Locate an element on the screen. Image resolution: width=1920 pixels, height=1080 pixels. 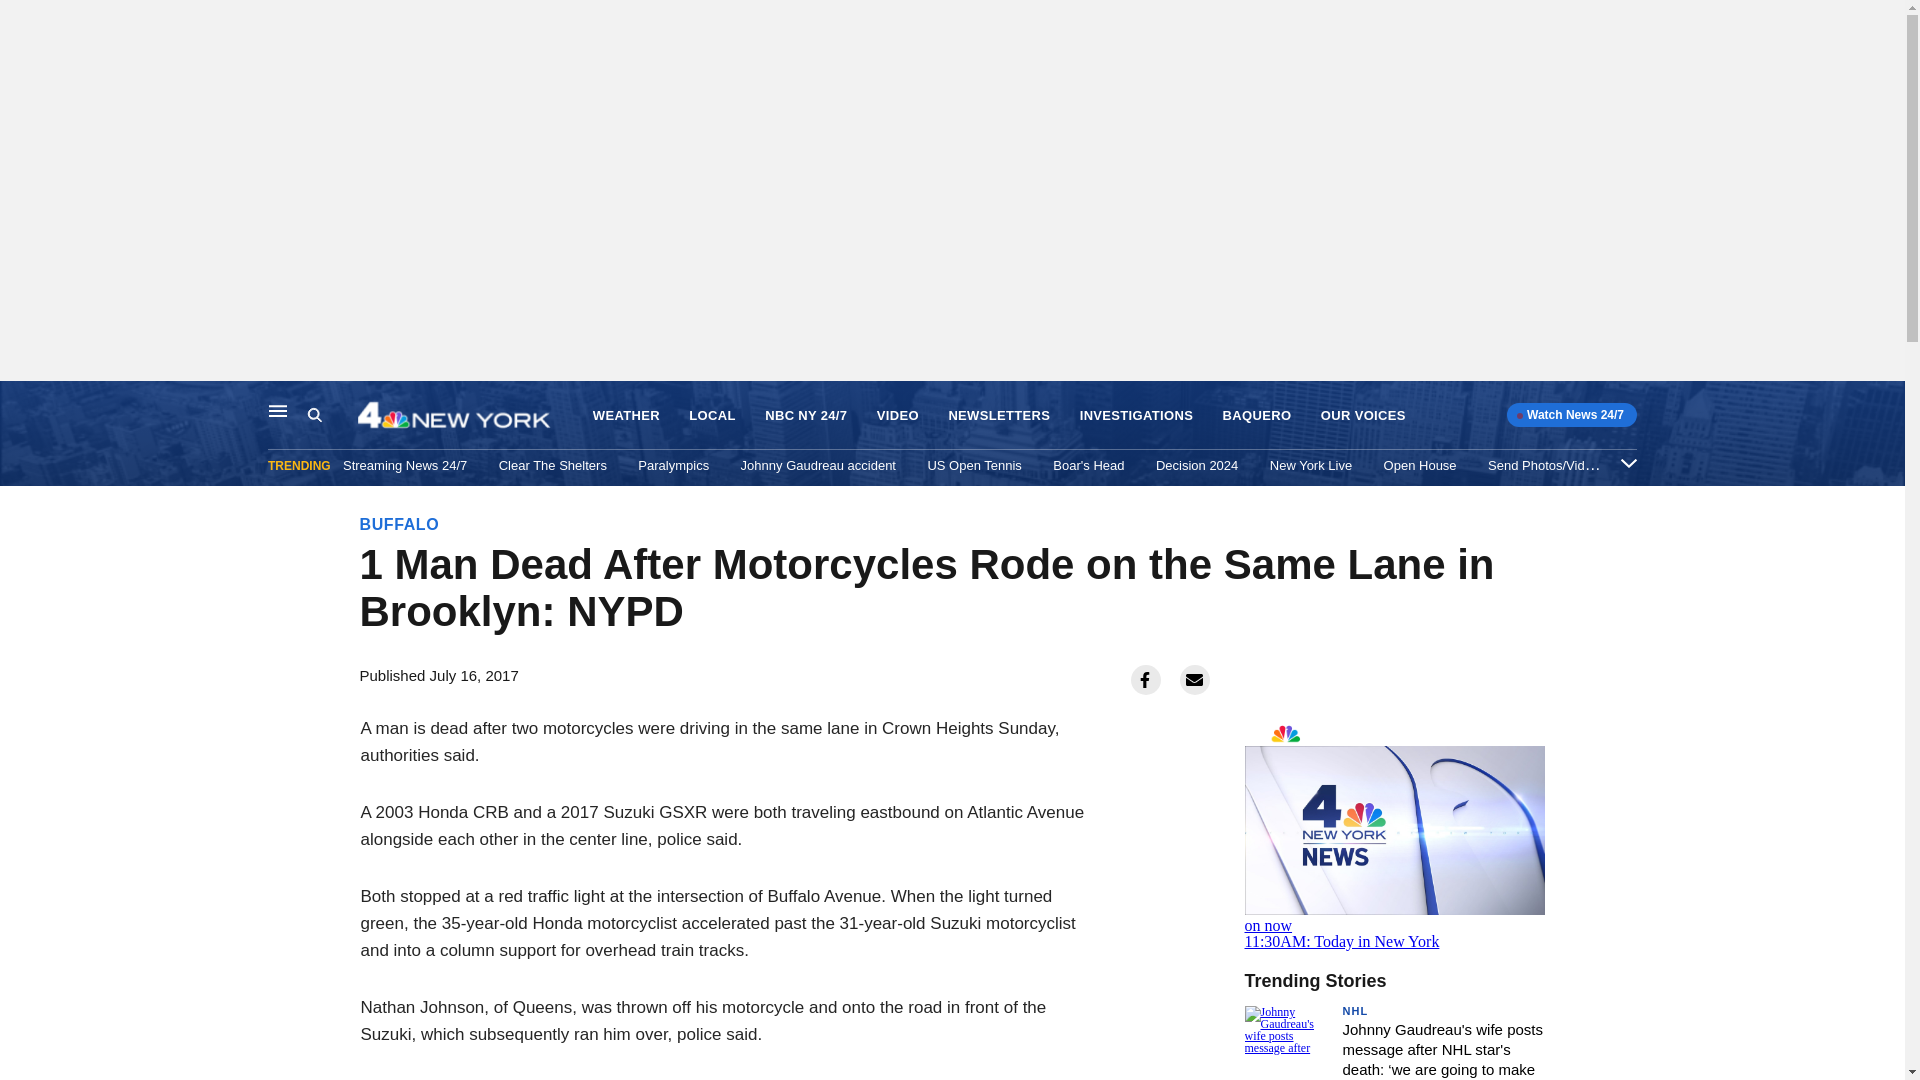
LOCAL is located at coordinates (712, 416).